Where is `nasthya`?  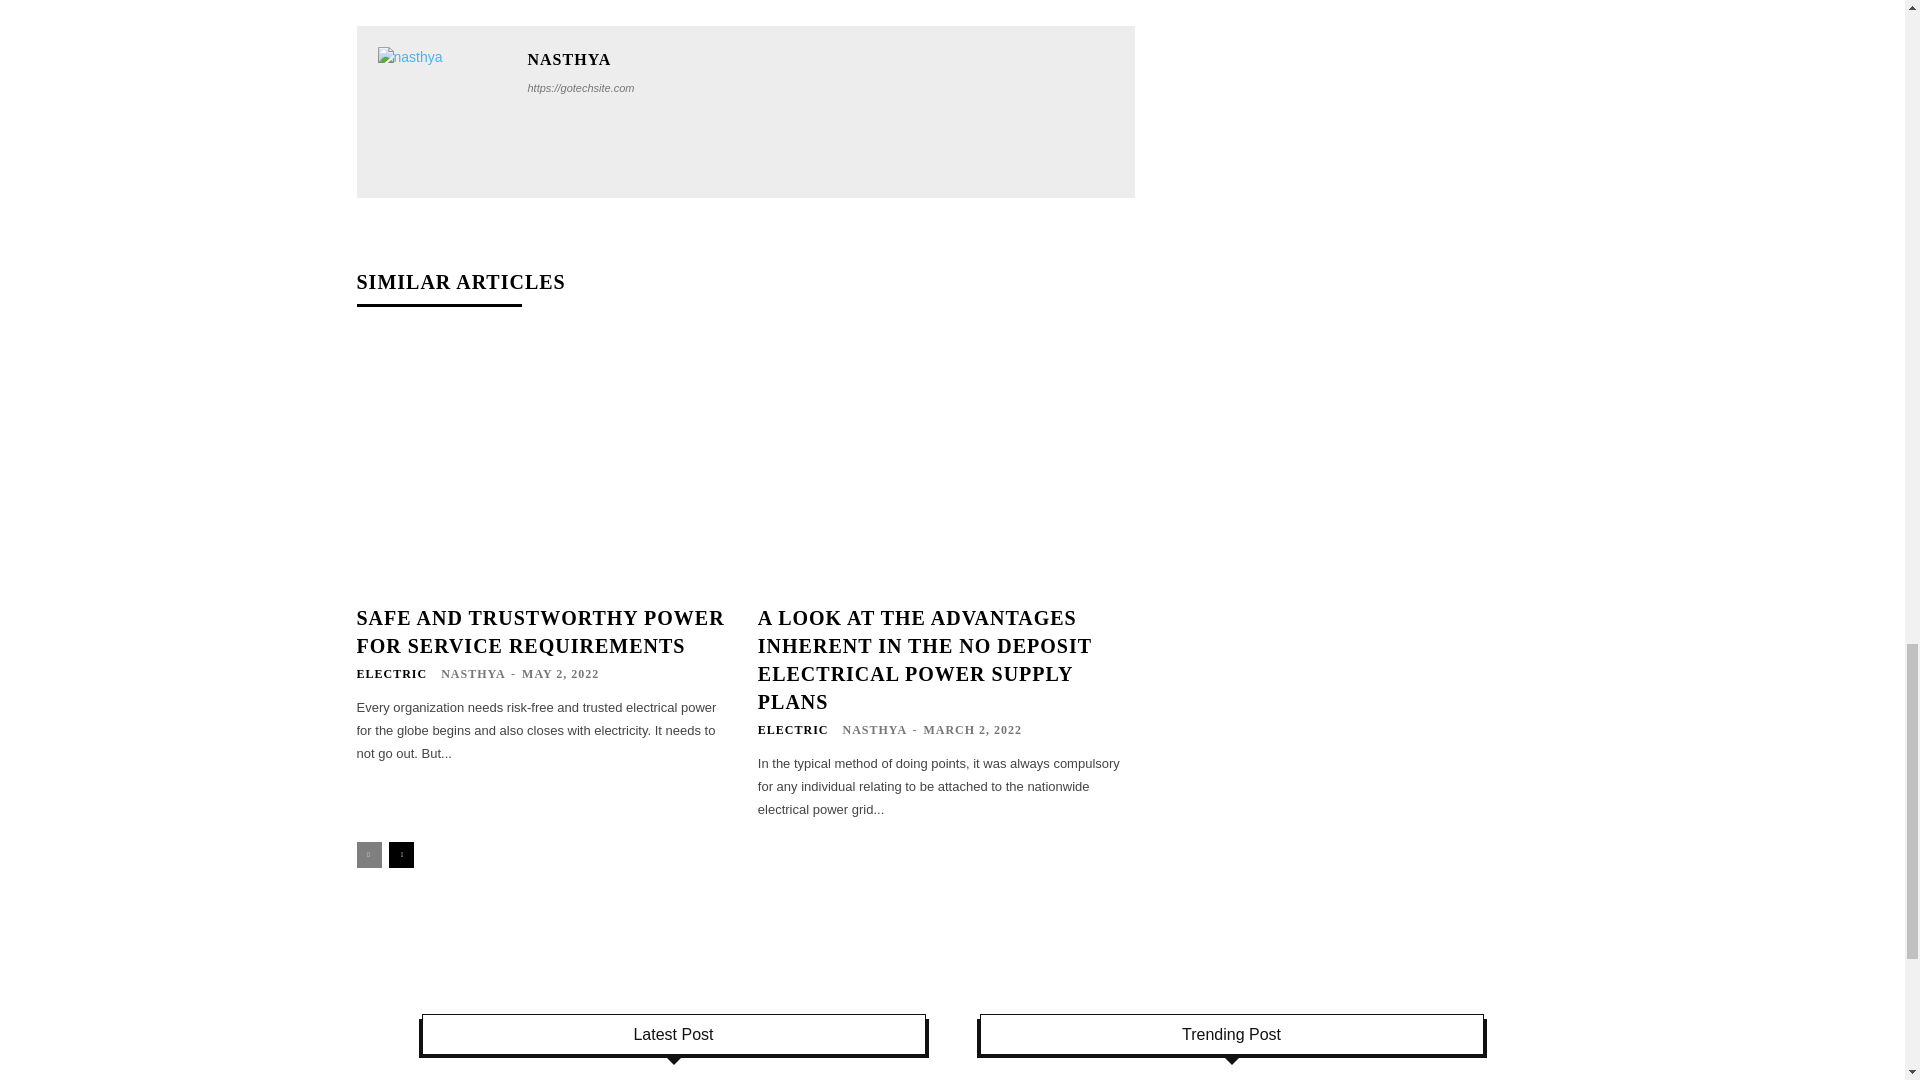 nasthya is located at coordinates (443, 112).